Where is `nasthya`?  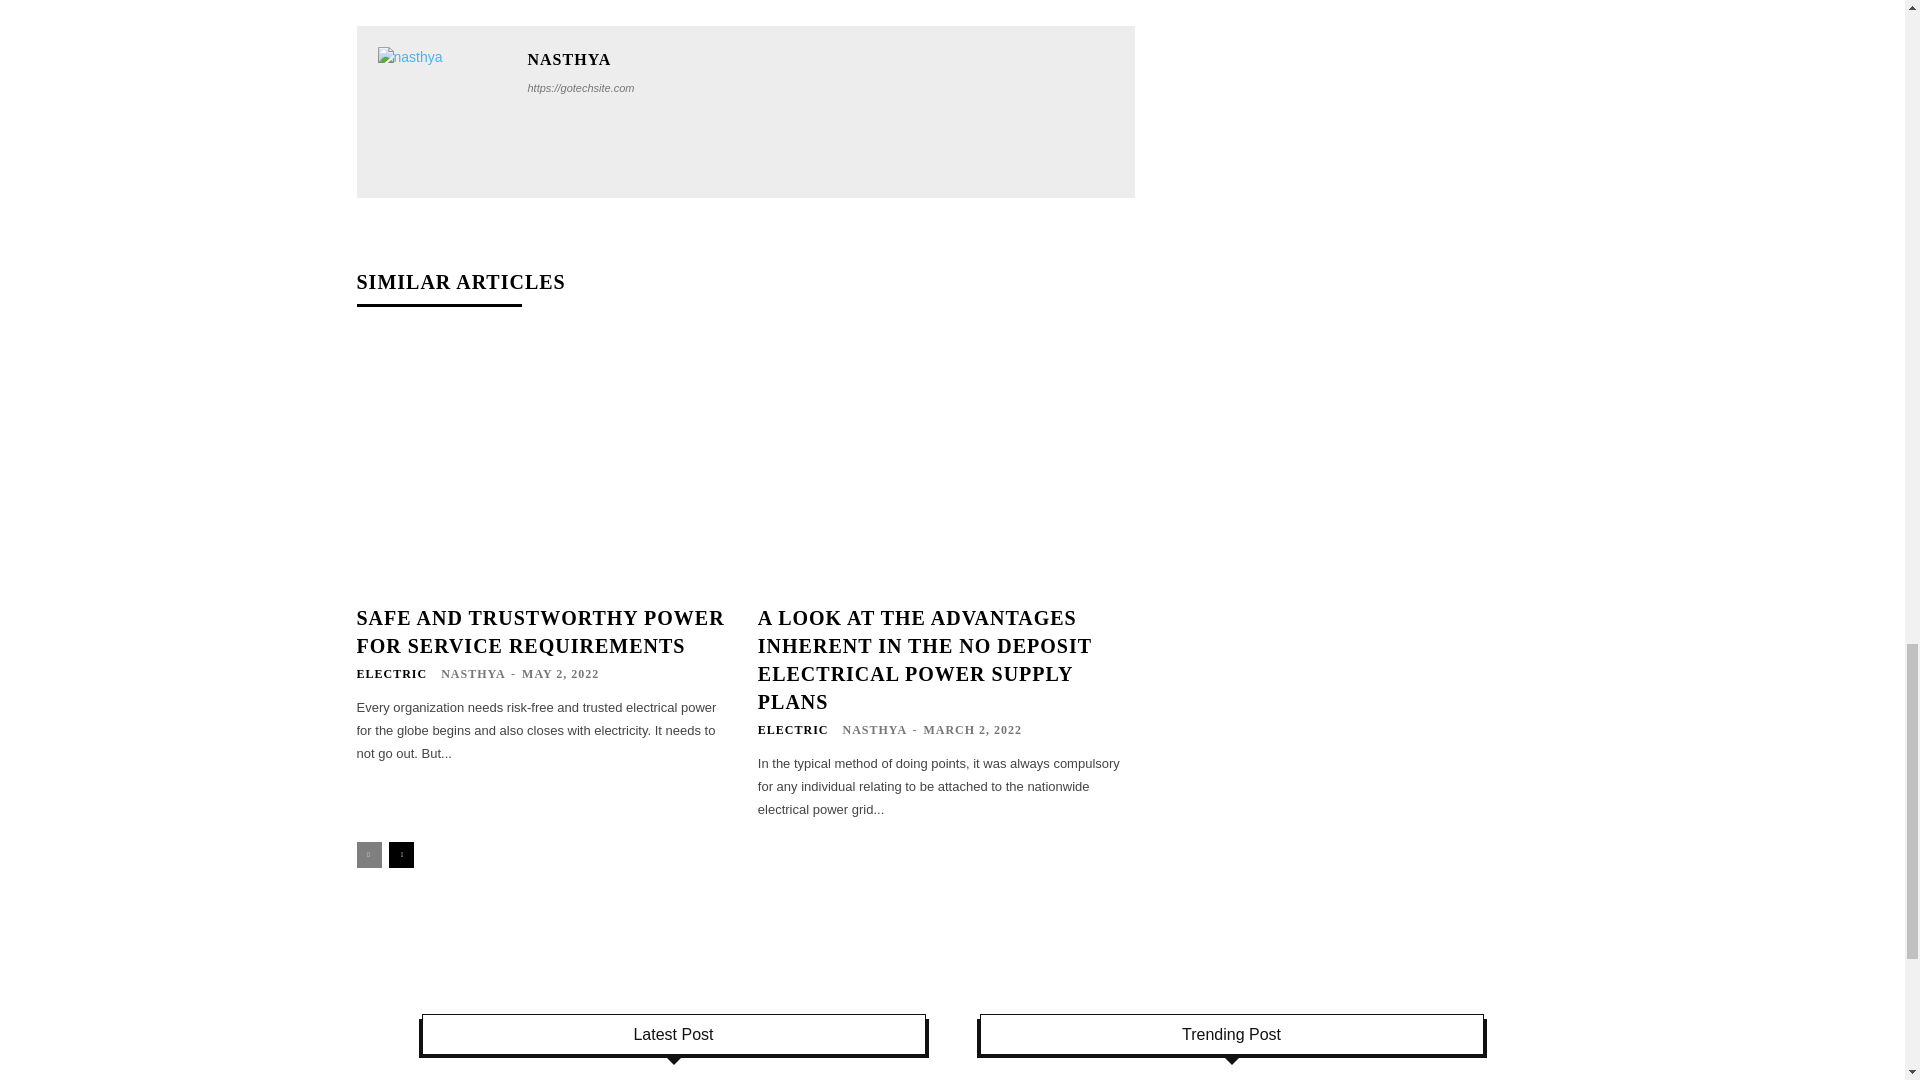 nasthya is located at coordinates (443, 112).